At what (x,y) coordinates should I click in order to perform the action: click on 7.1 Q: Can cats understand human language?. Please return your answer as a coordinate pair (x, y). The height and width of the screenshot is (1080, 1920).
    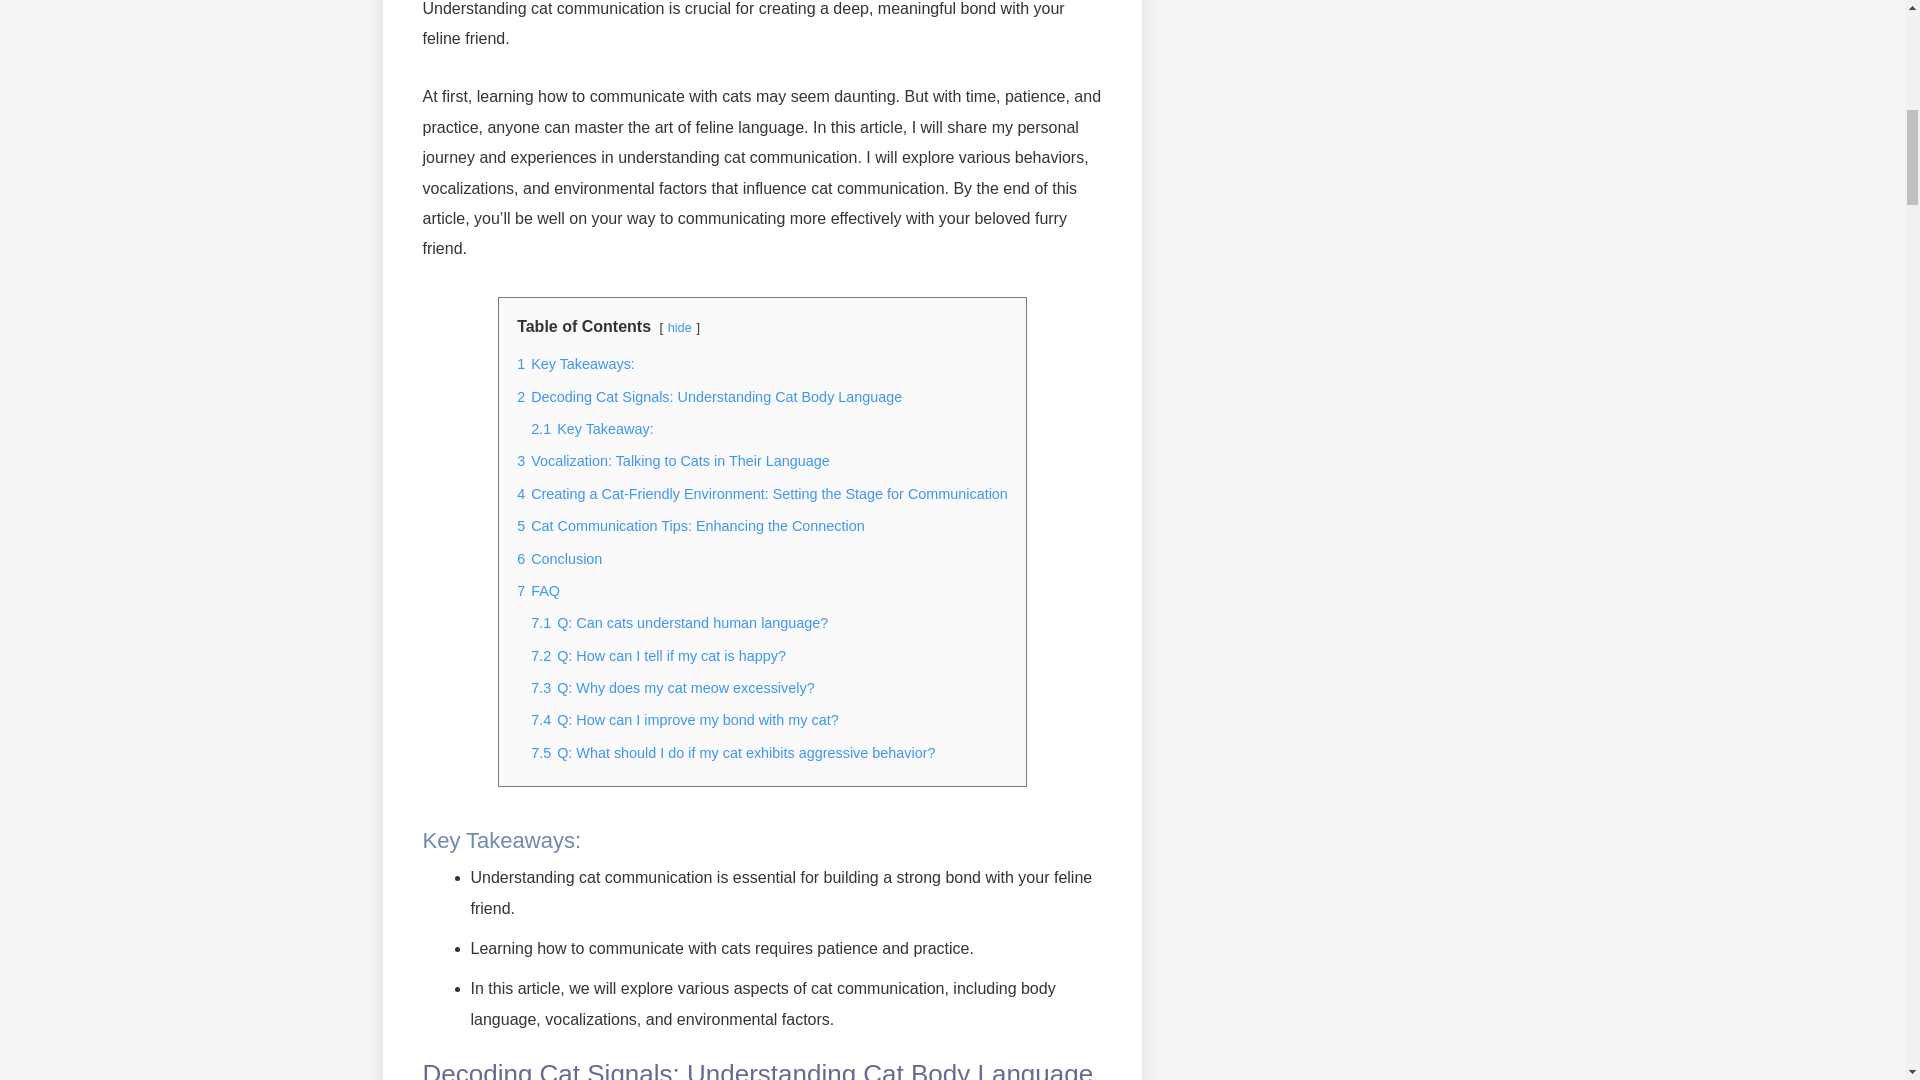
    Looking at the image, I should click on (679, 622).